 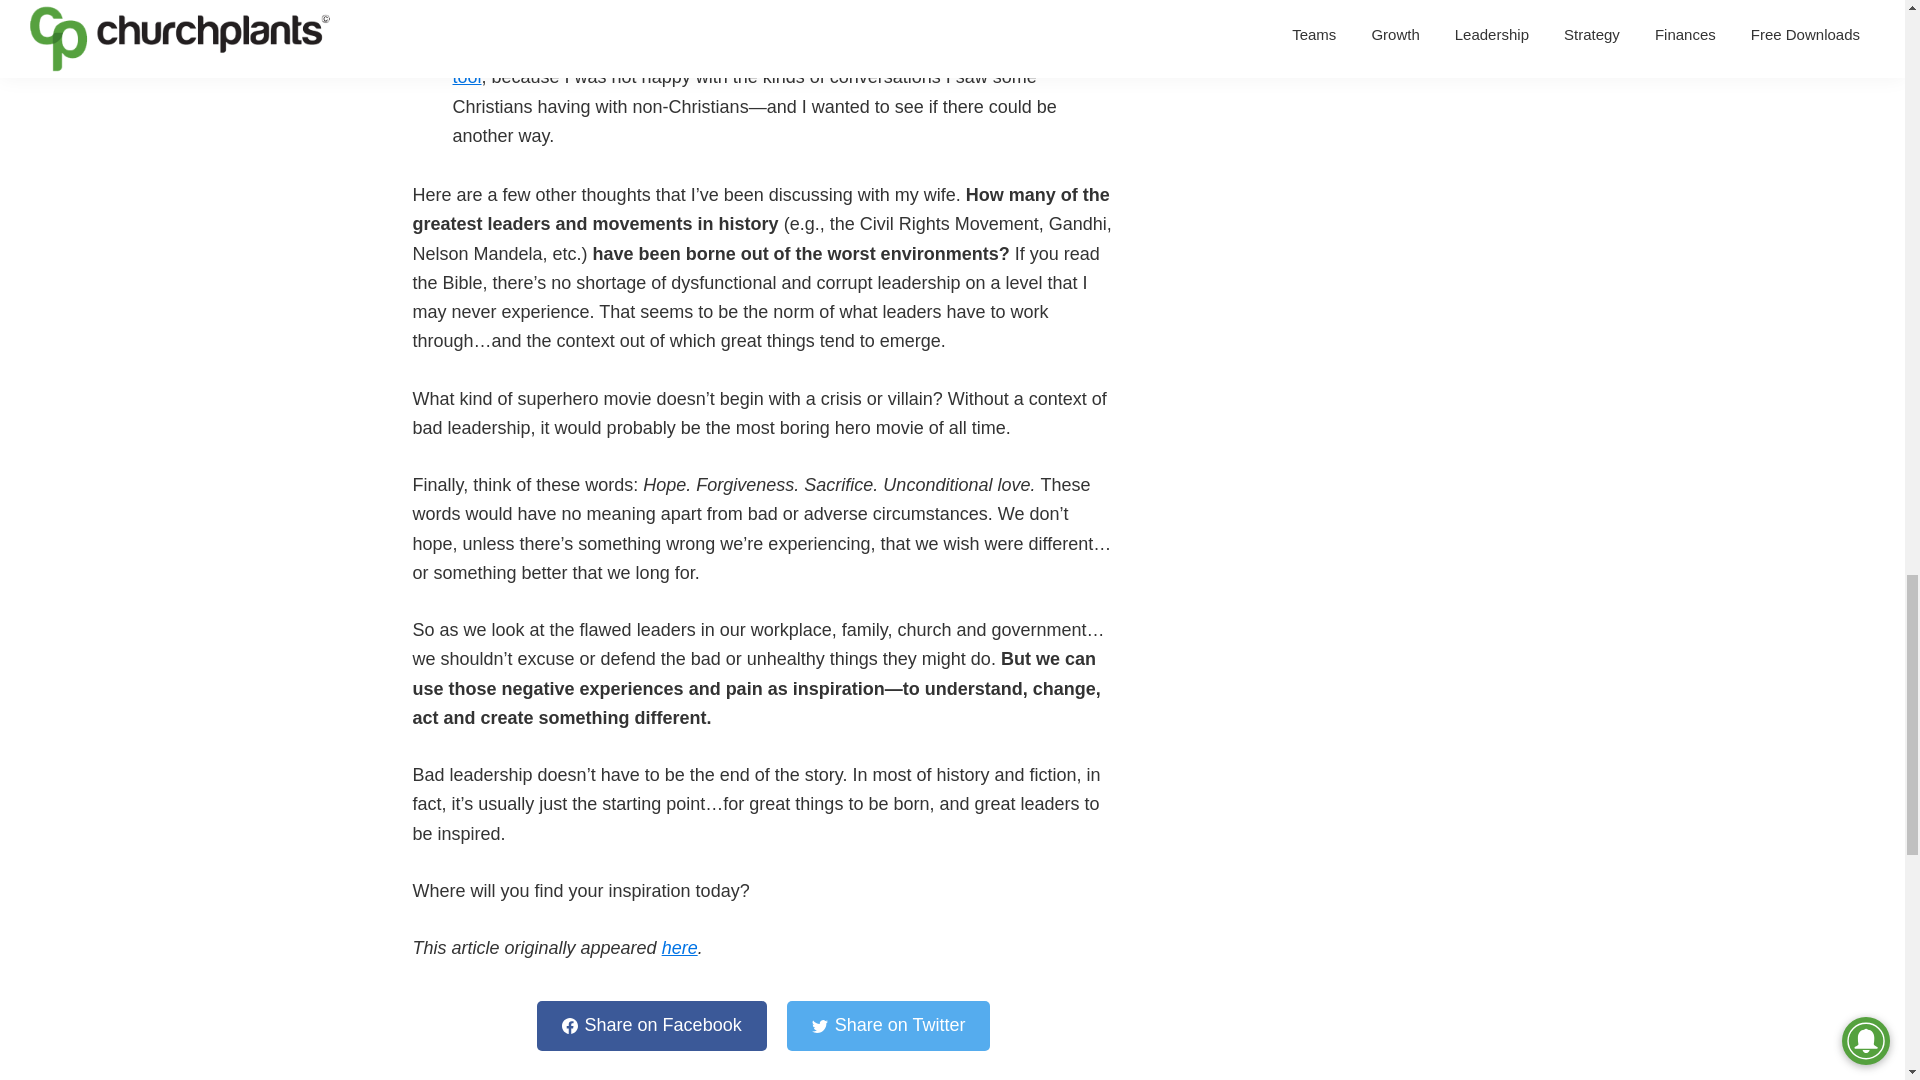 What do you see at coordinates (652, 1025) in the screenshot?
I see `Share on Facebook` at bounding box center [652, 1025].